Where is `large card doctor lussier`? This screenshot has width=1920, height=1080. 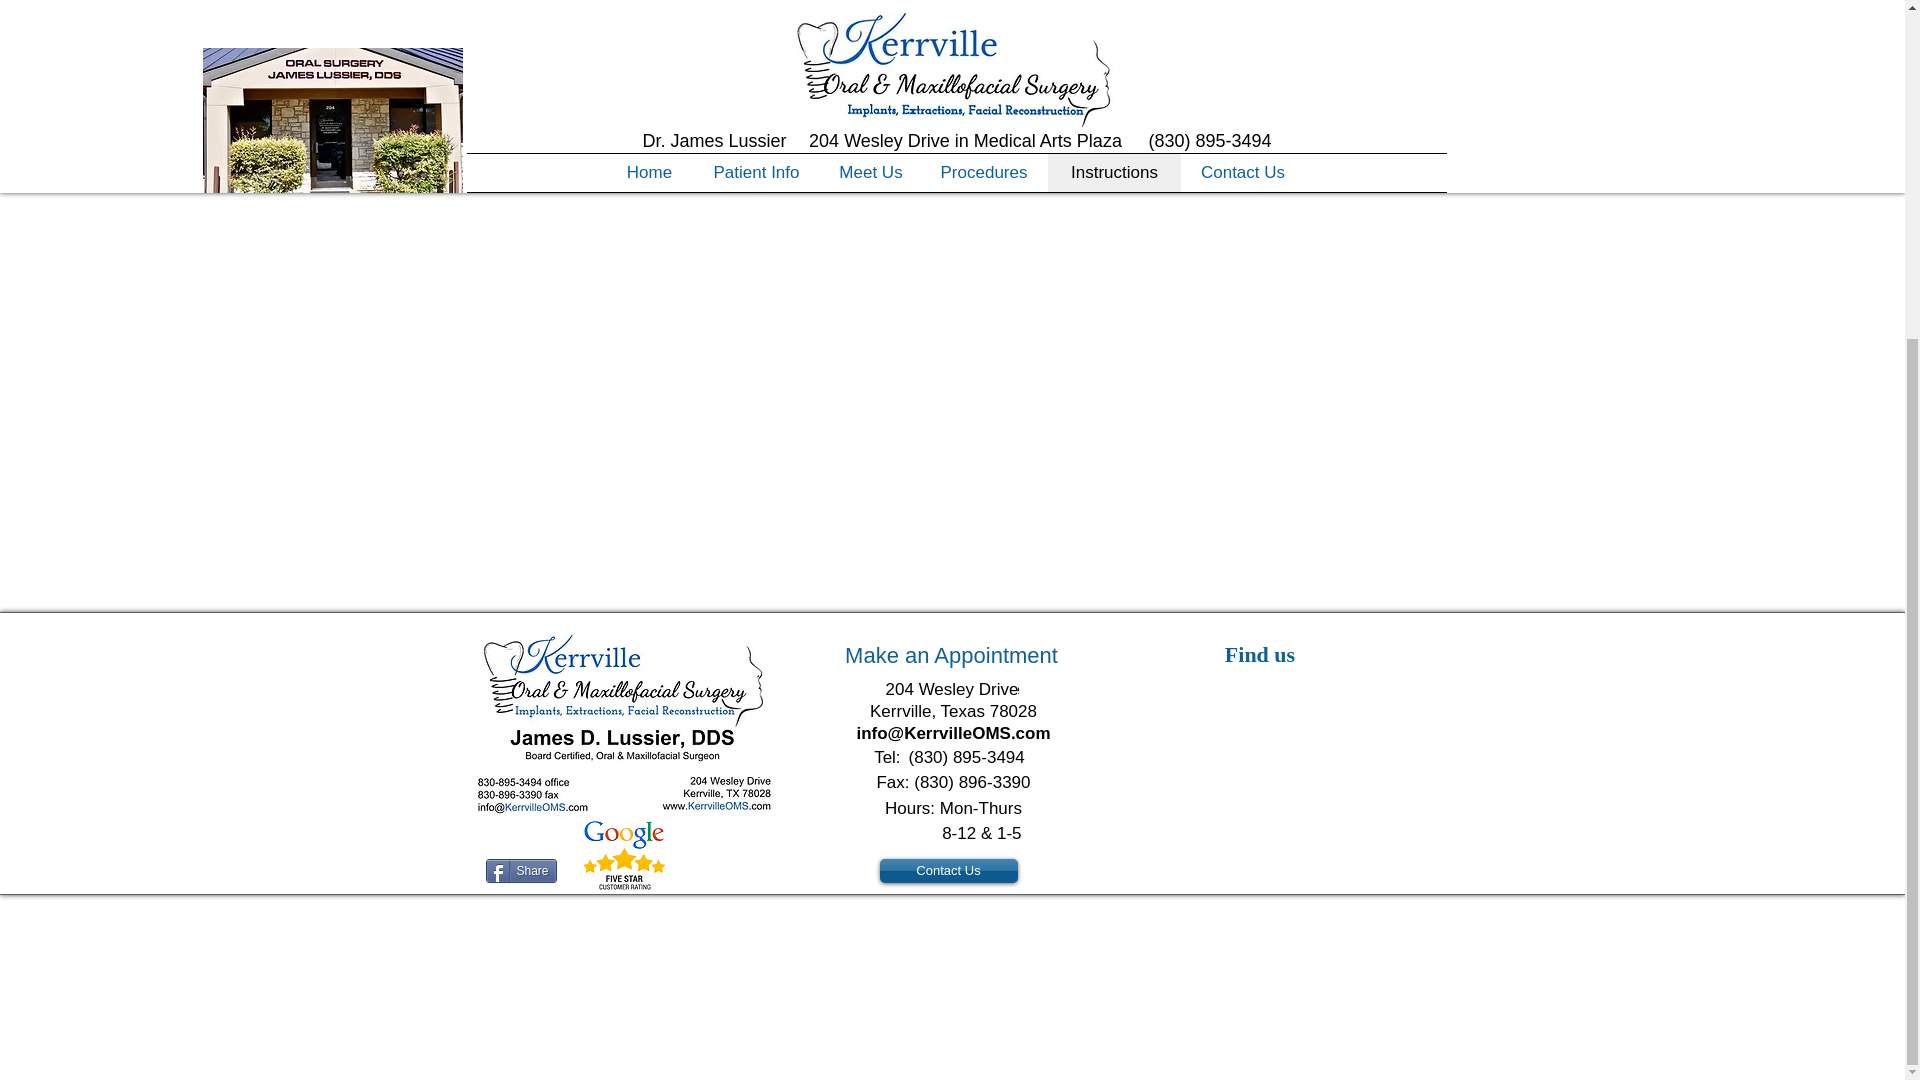
large card doctor lussier is located at coordinates (624, 724).